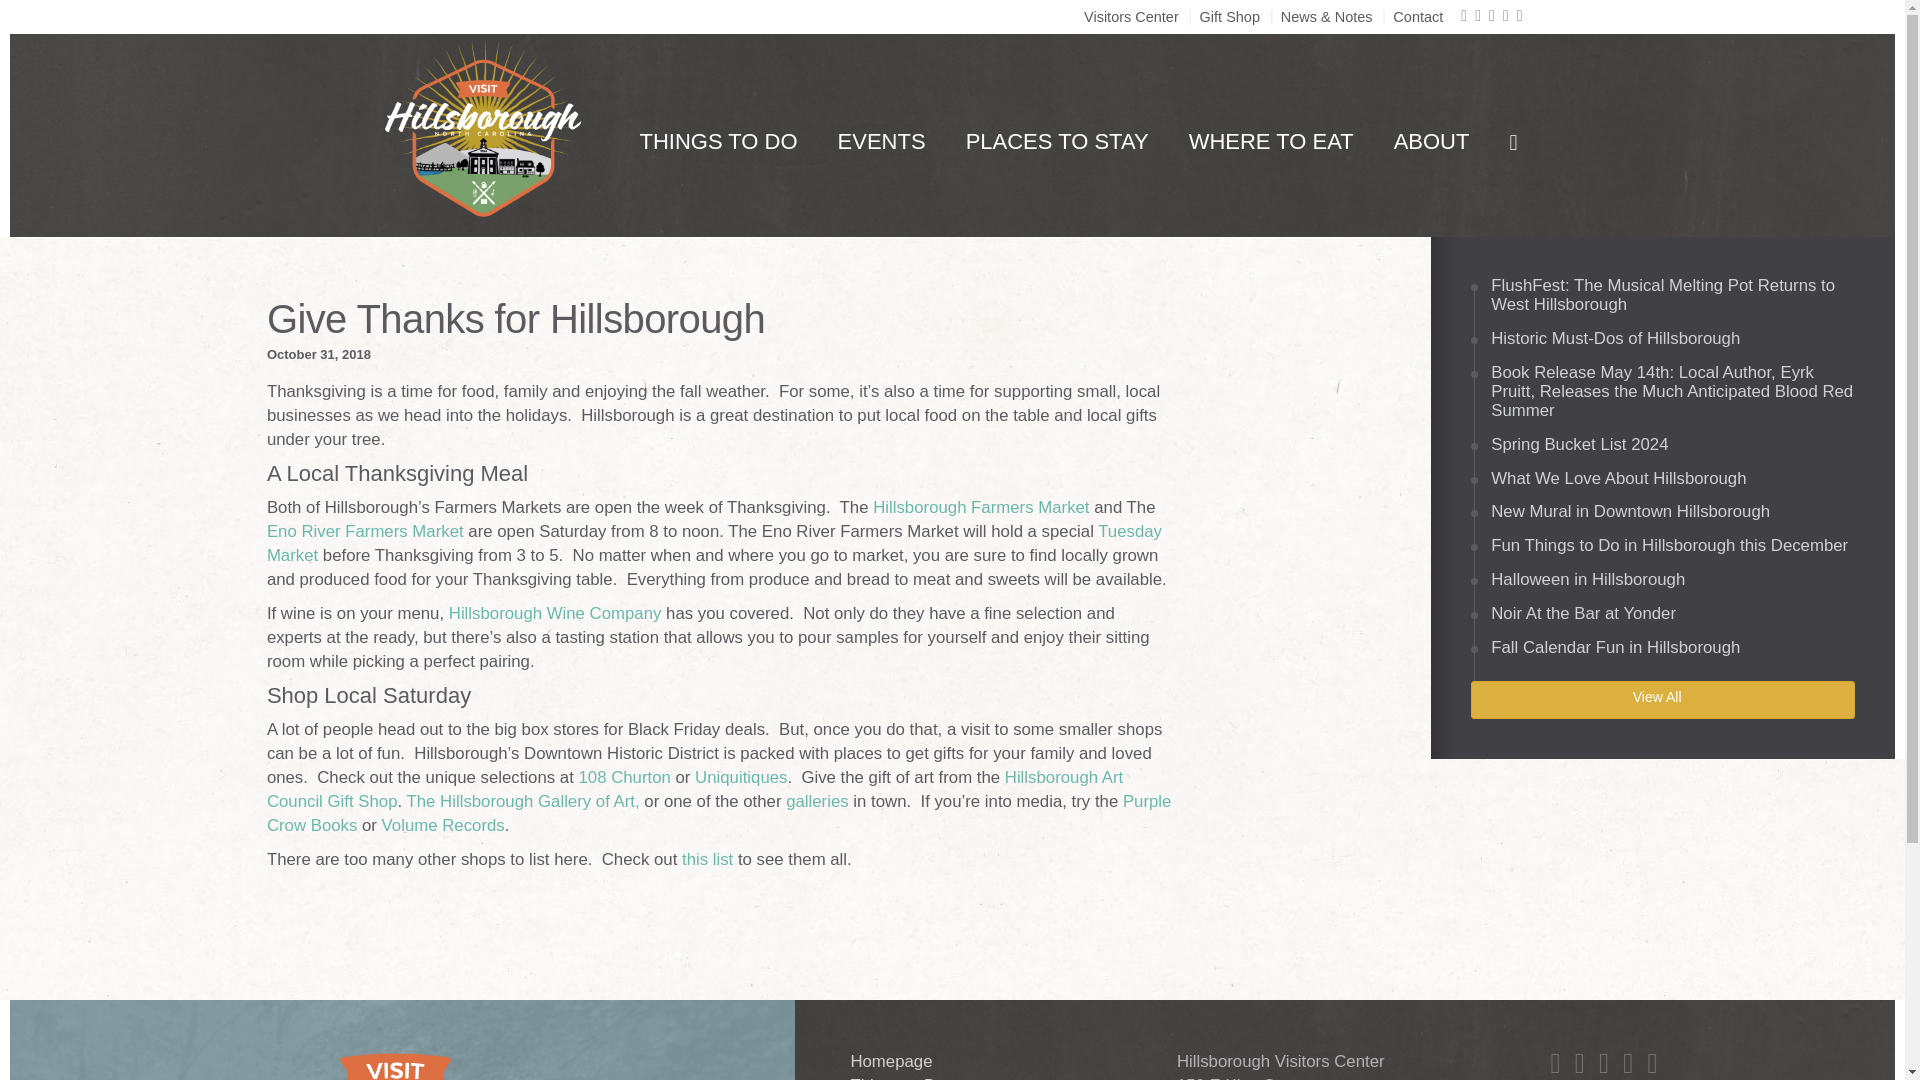 The width and height of the screenshot is (1920, 1080). Describe the element at coordinates (1418, 16) in the screenshot. I see `Contact` at that location.